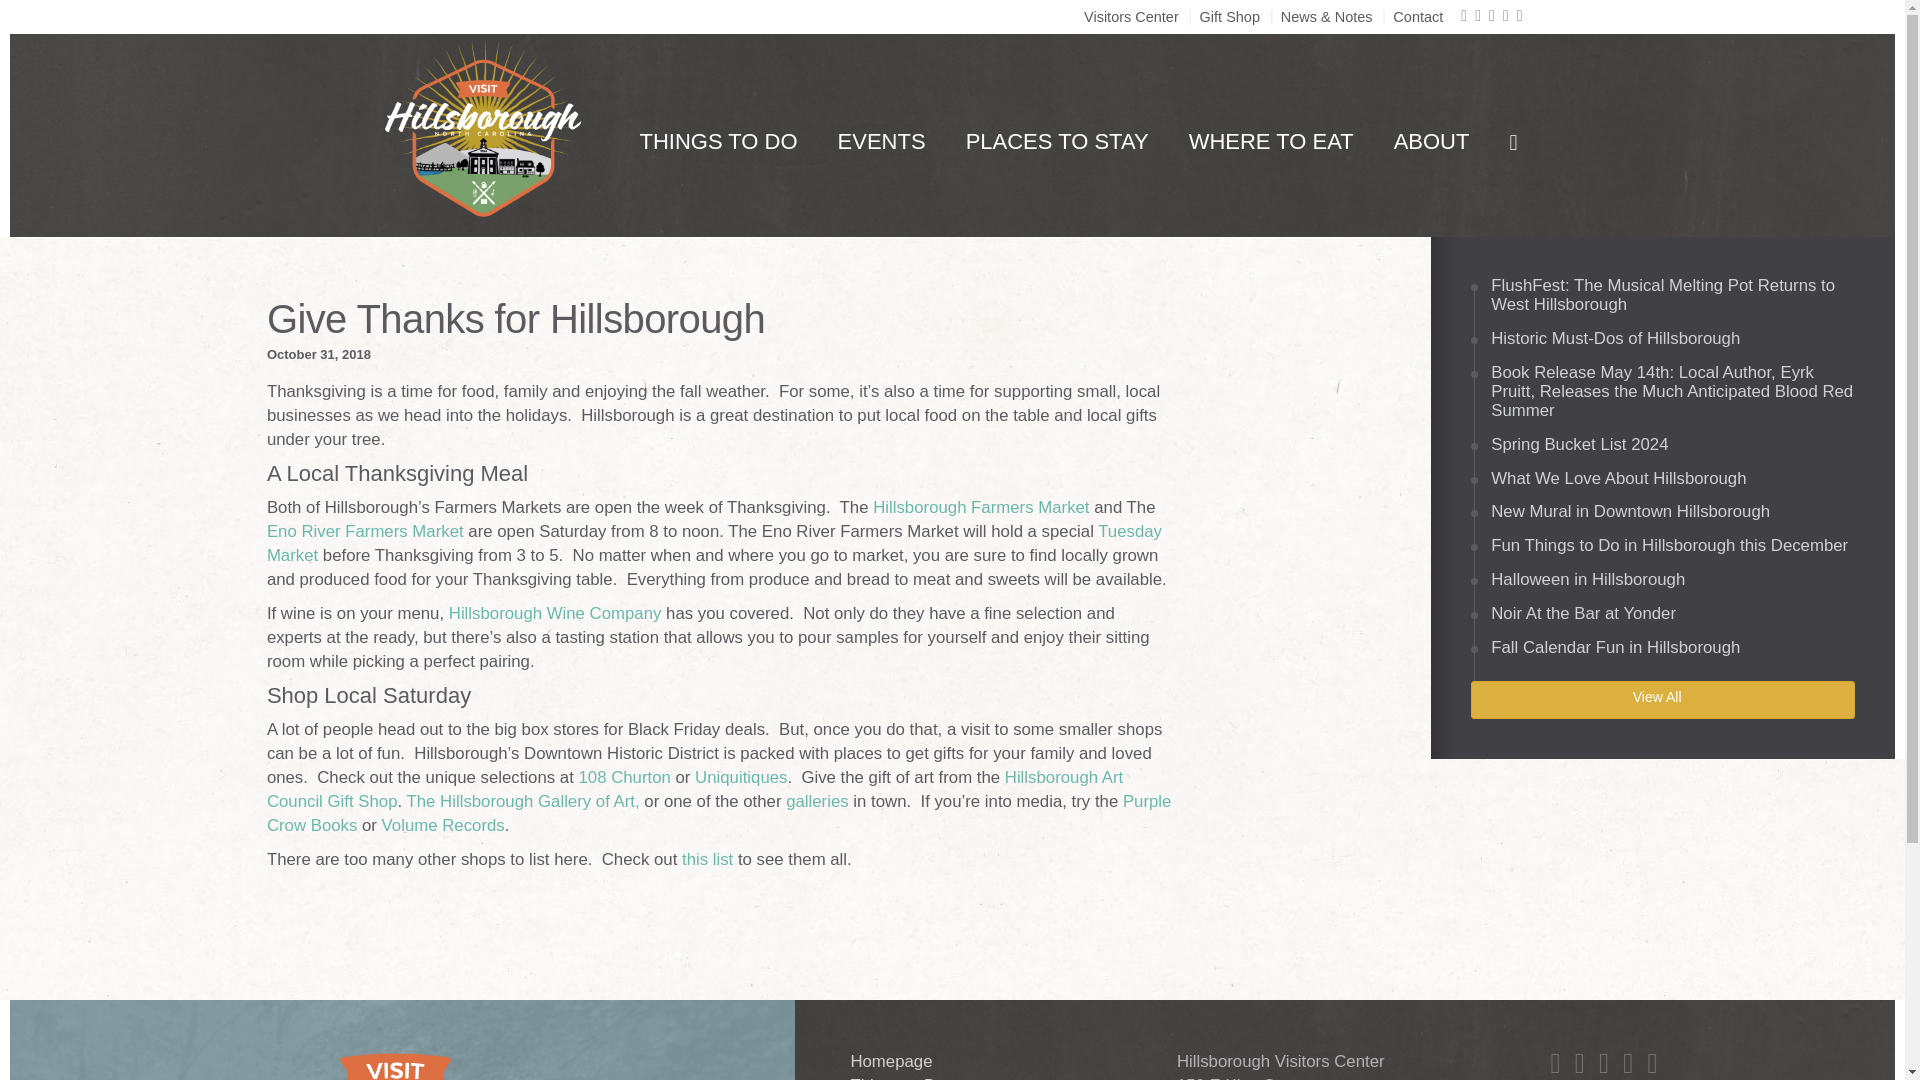 The width and height of the screenshot is (1920, 1080). Describe the element at coordinates (1418, 16) in the screenshot. I see `Contact` at that location.